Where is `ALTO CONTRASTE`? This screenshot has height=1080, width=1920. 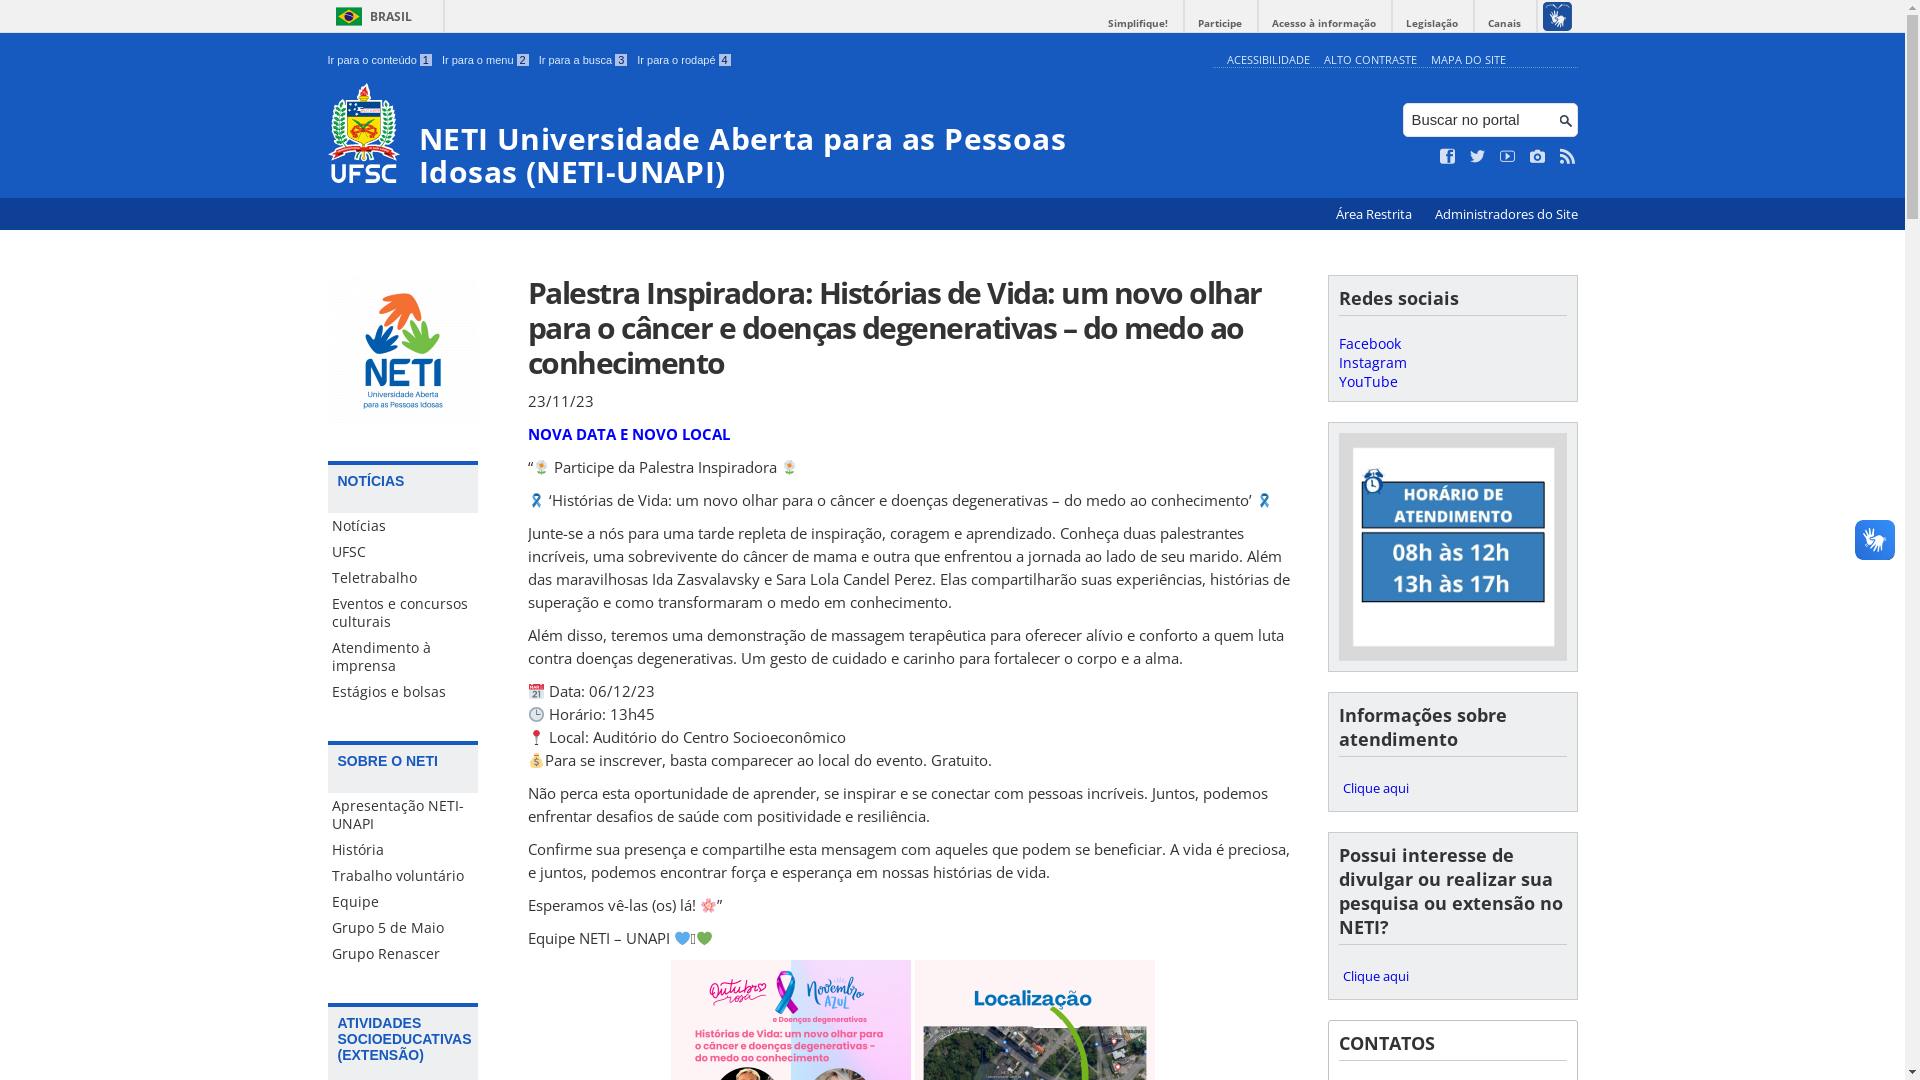
ALTO CONTRASTE is located at coordinates (1370, 60).